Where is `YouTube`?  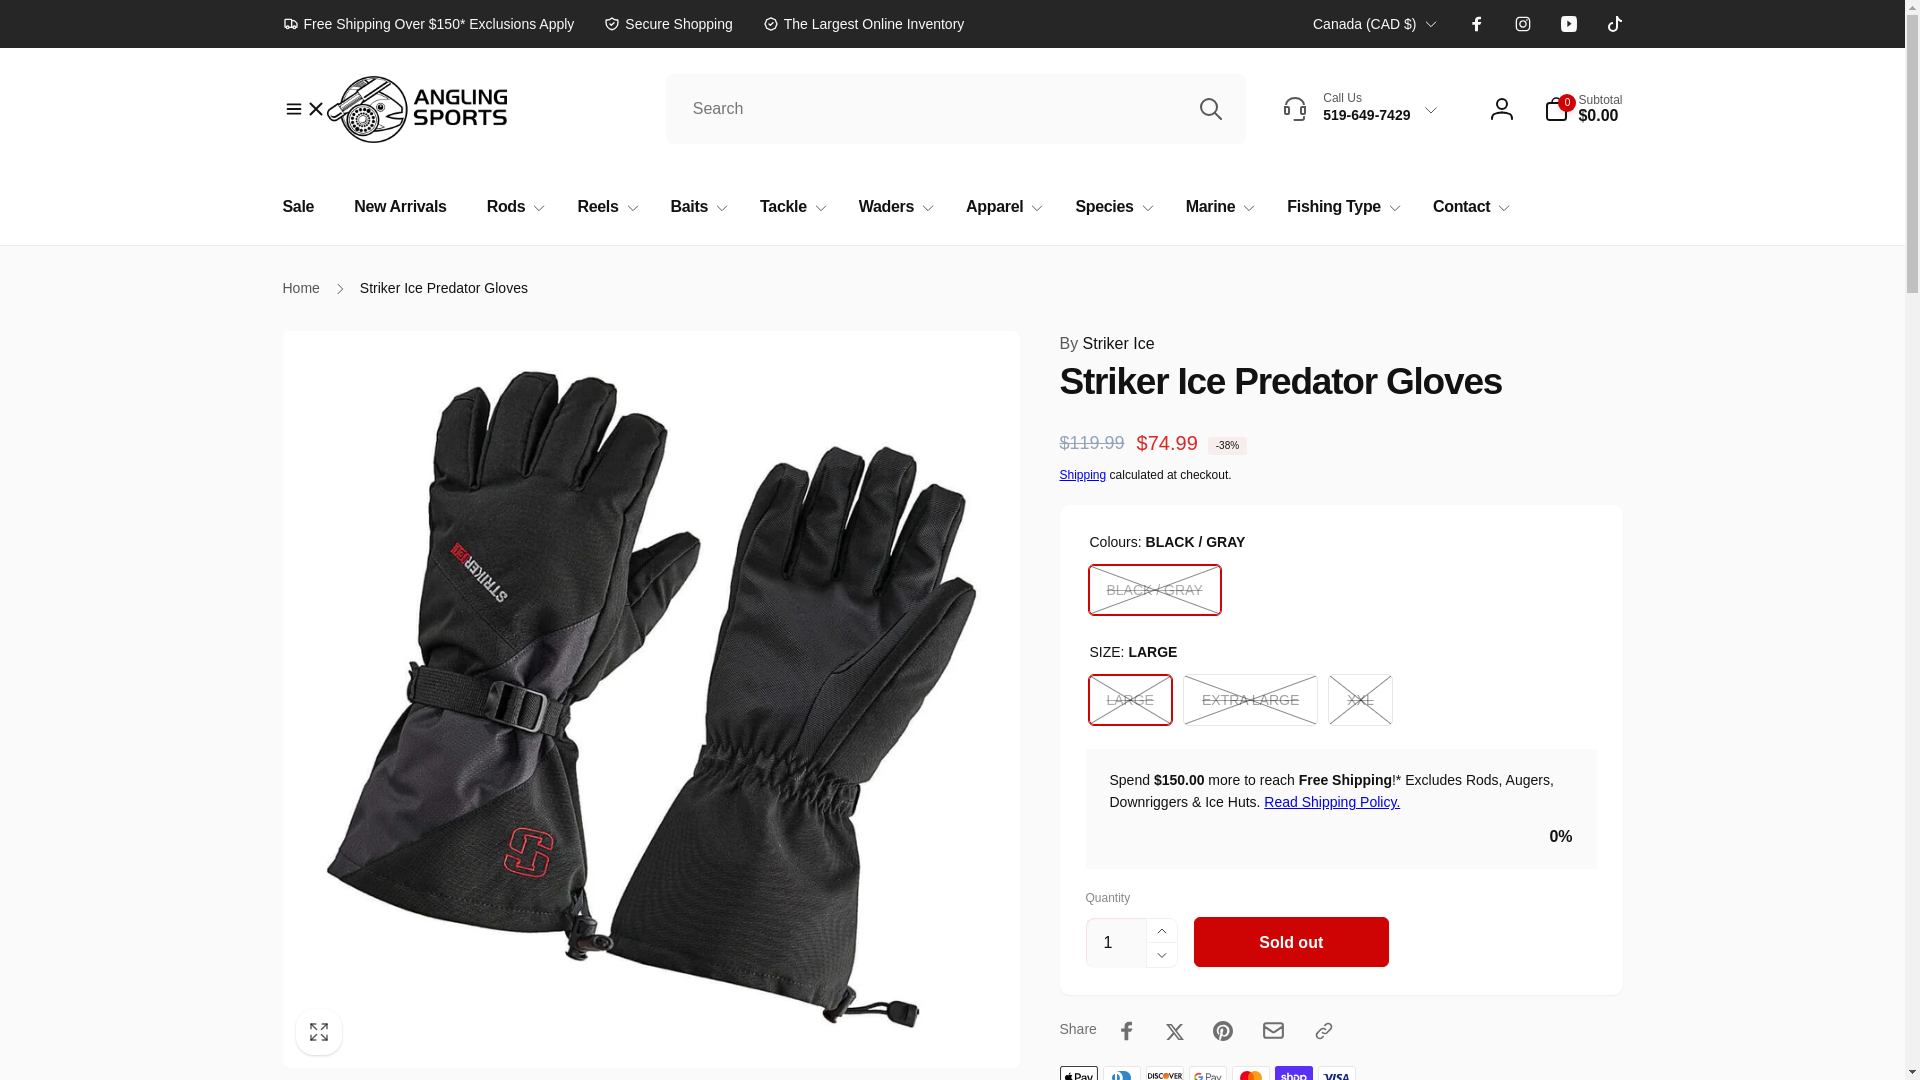
YouTube is located at coordinates (1568, 24).